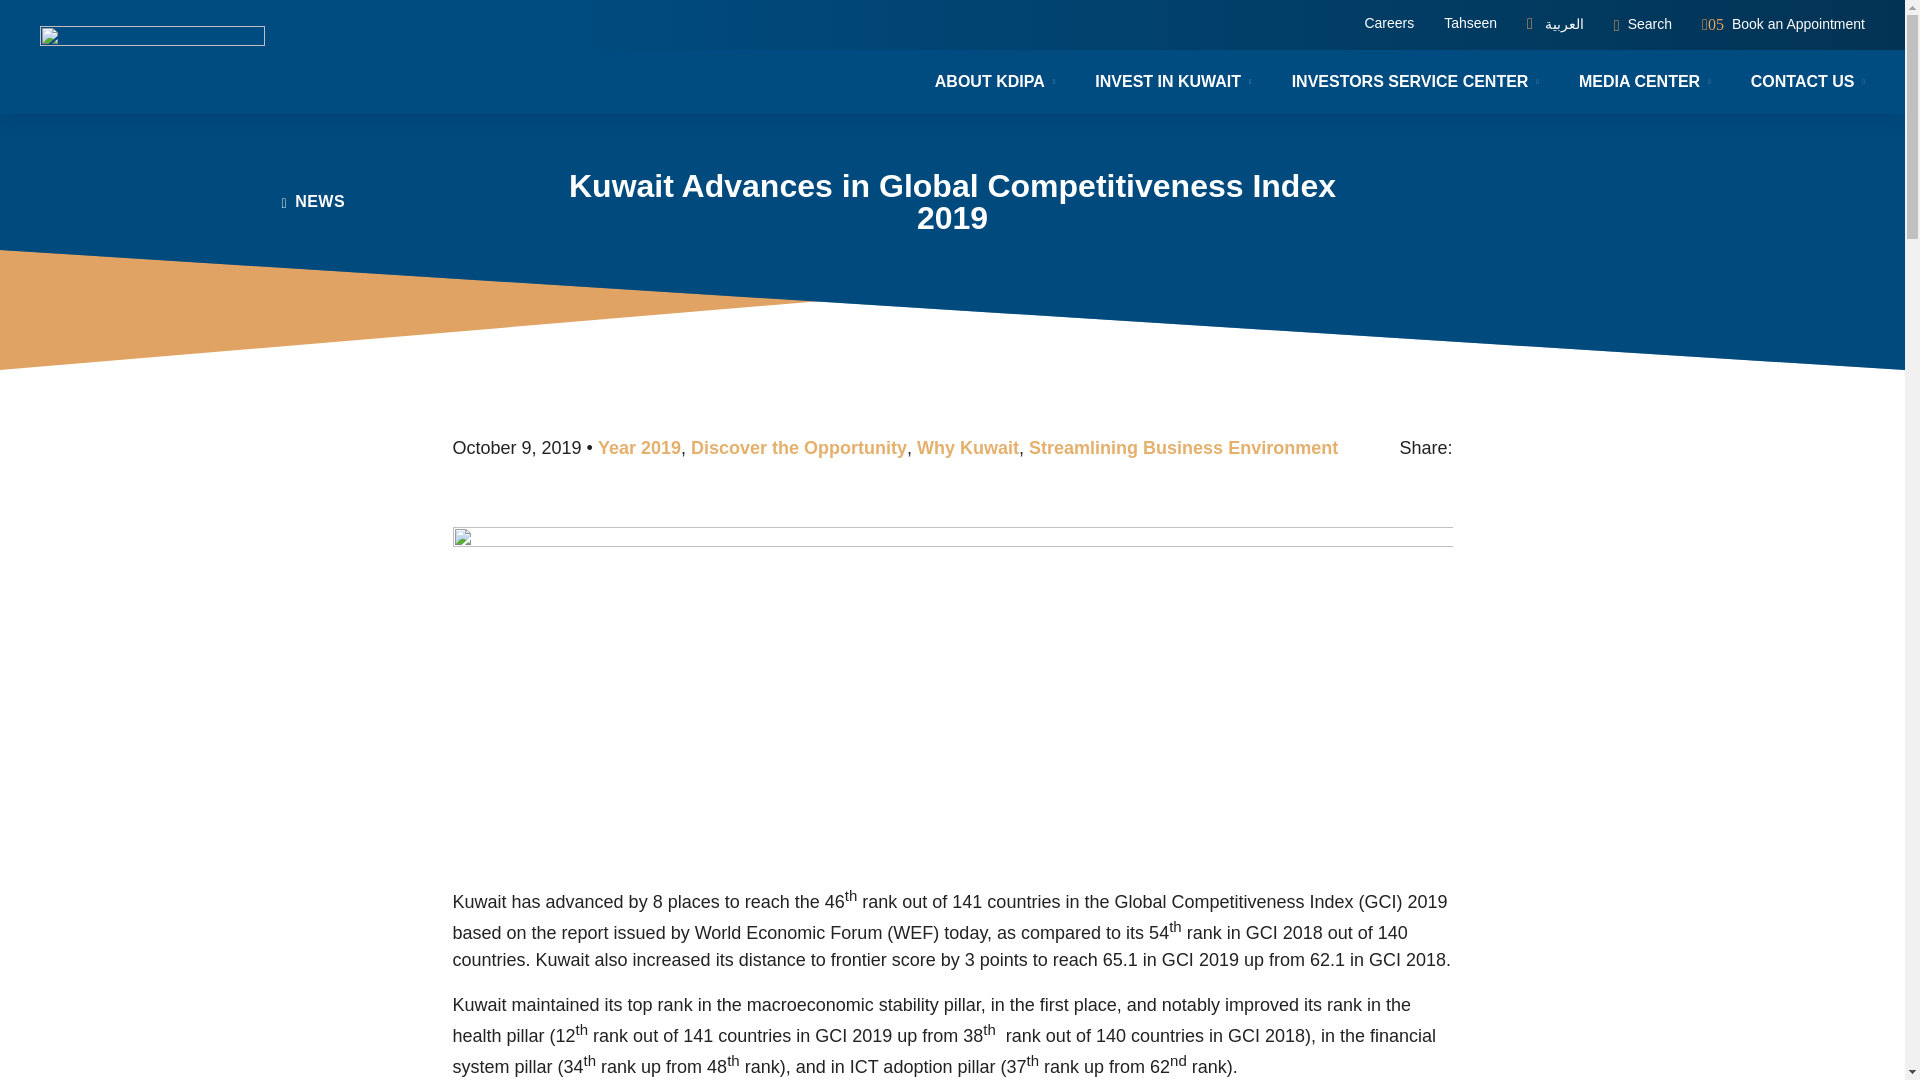 The image size is (1920, 1080). I want to click on CONTACT US, so click(1798, 82).